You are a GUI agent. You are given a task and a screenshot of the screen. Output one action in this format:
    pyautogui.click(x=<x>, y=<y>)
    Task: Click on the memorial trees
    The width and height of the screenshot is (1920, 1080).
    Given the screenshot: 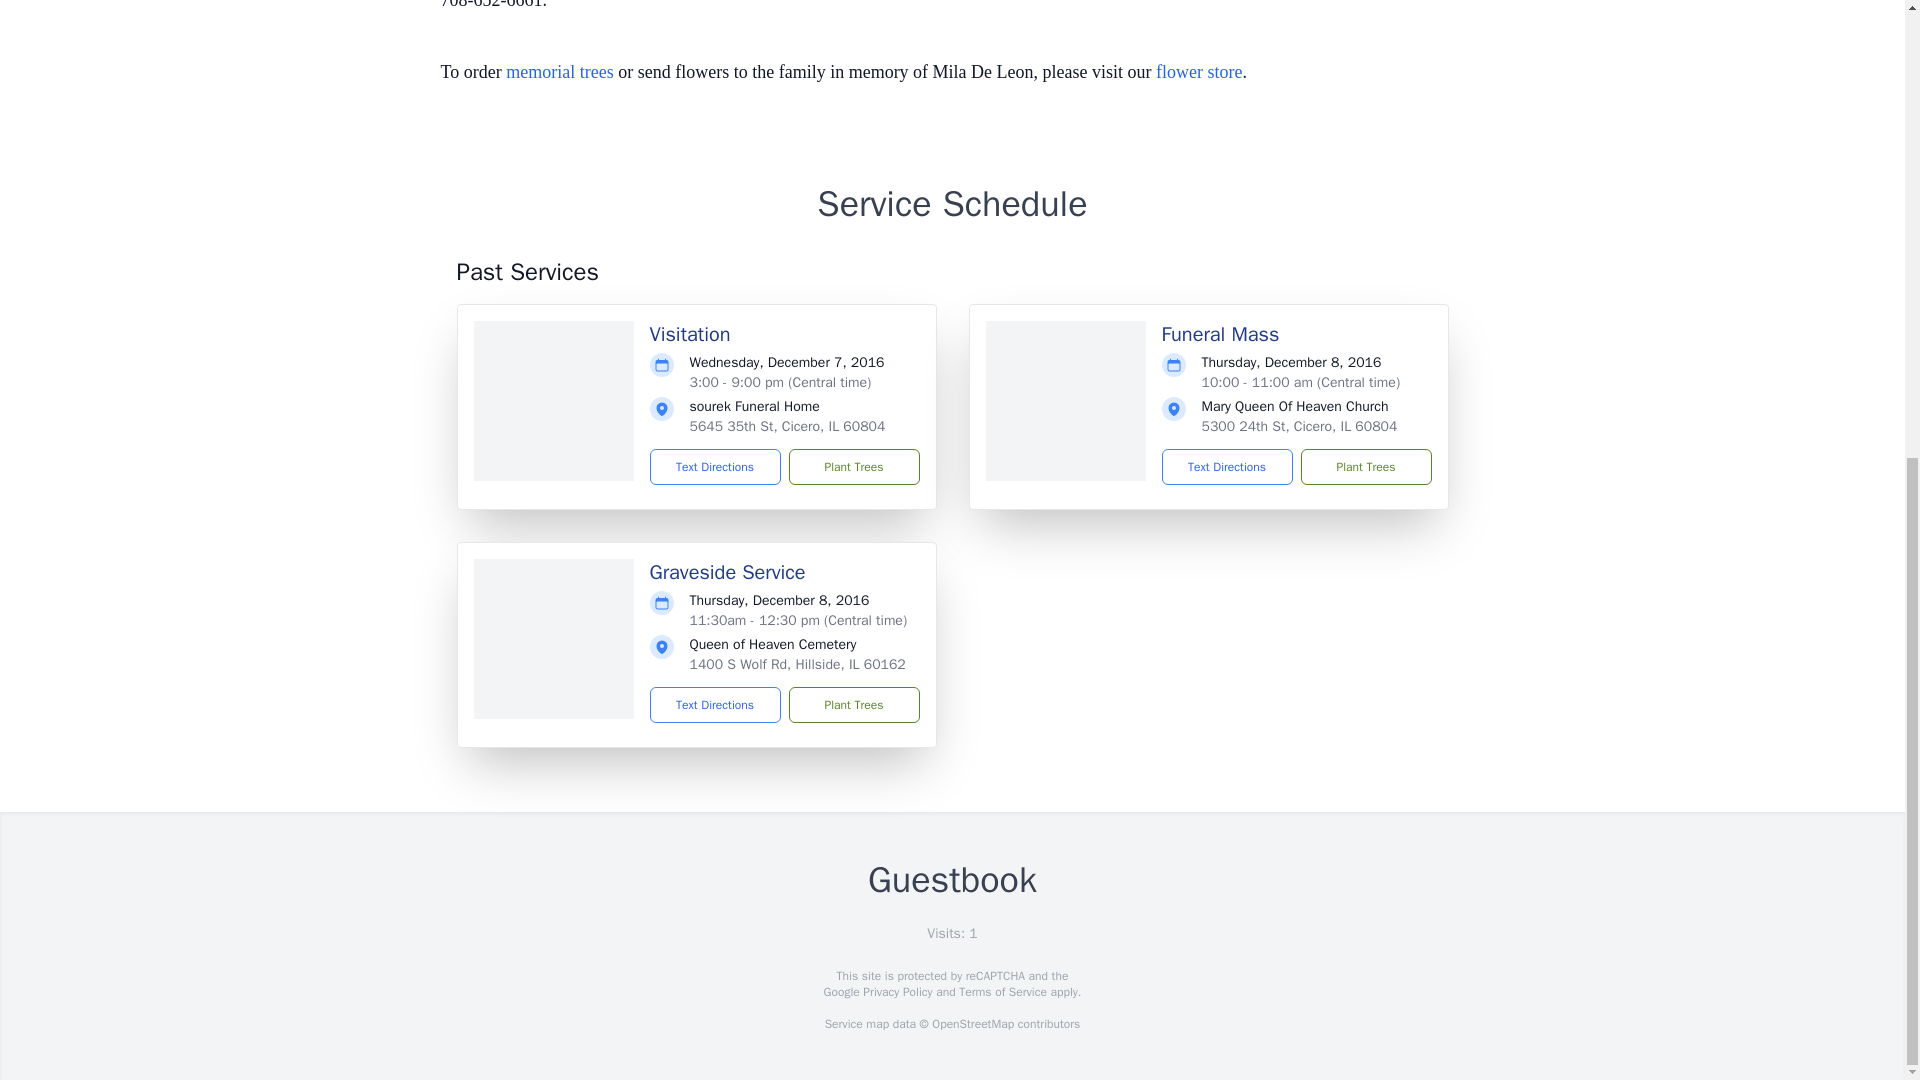 What is the action you would take?
    pyautogui.click(x=559, y=72)
    